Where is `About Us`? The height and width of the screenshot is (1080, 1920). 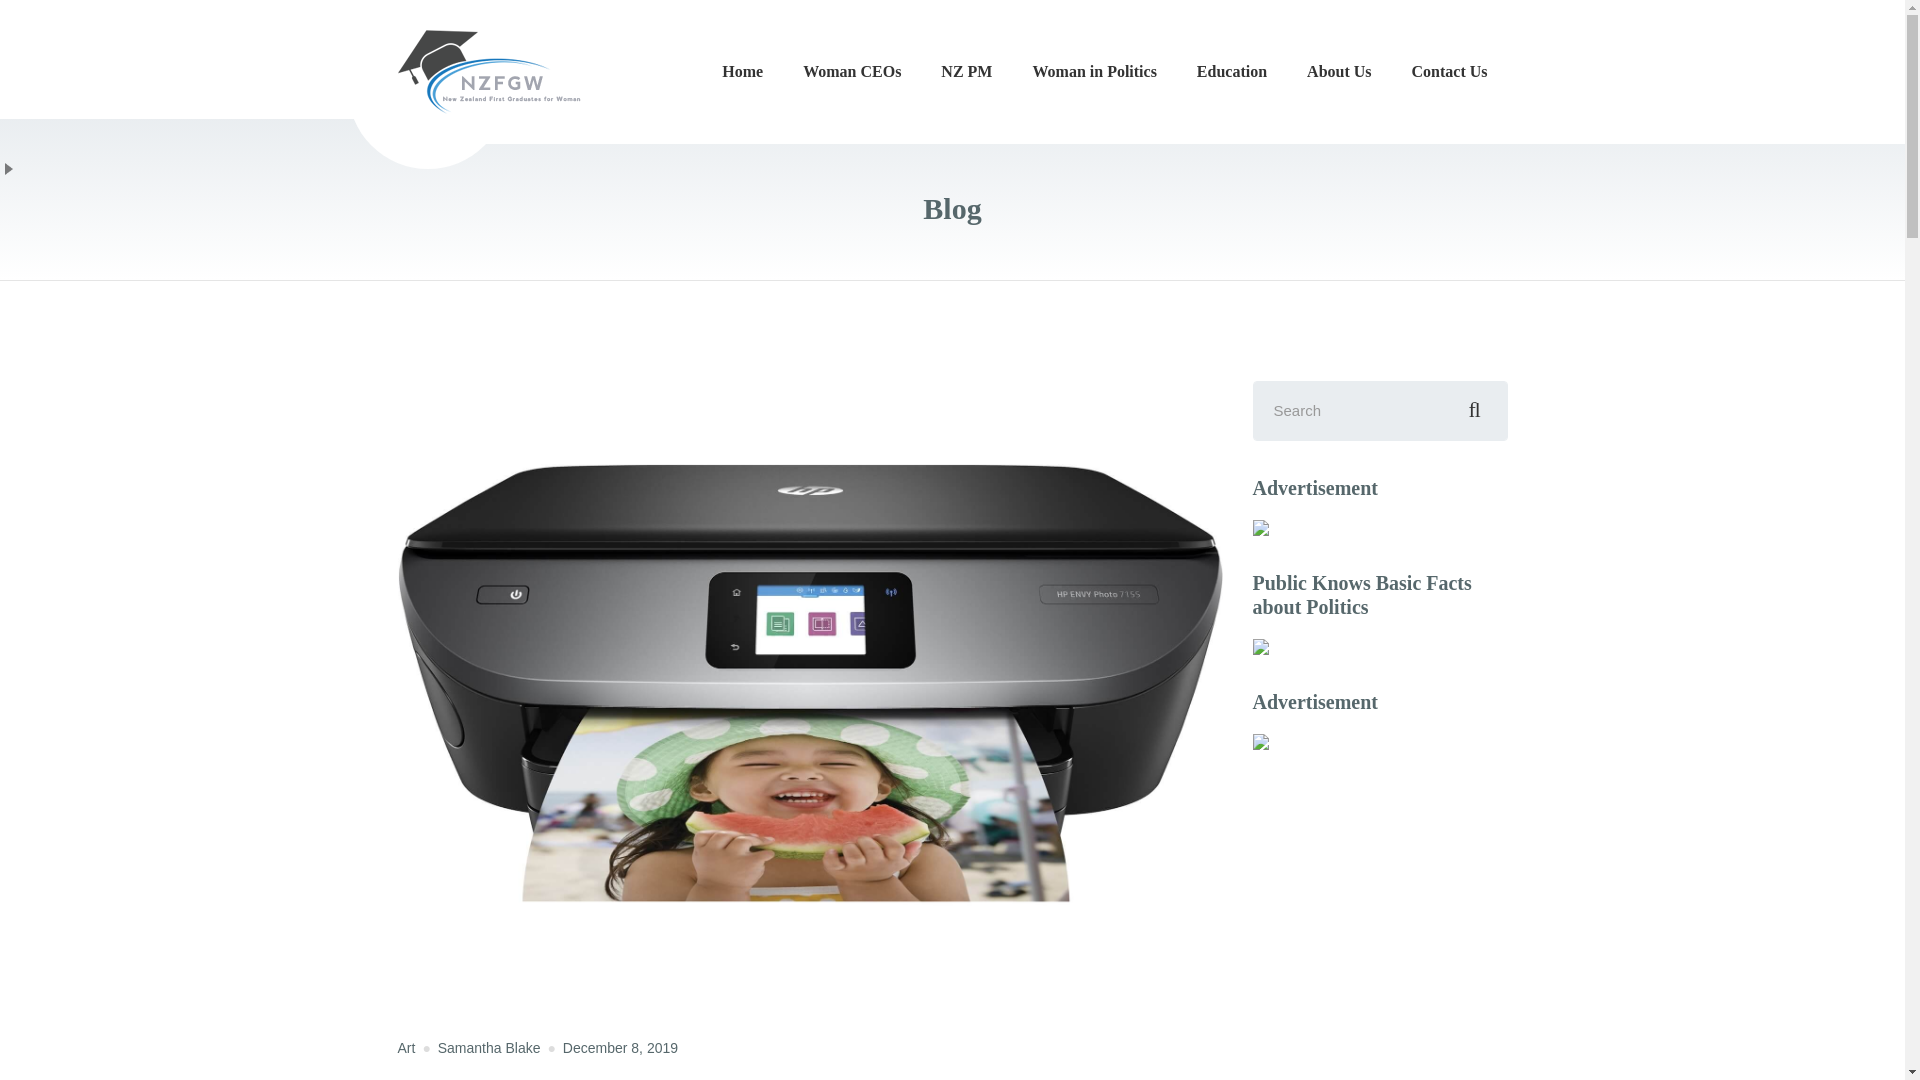 About Us is located at coordinates (1338, 72).